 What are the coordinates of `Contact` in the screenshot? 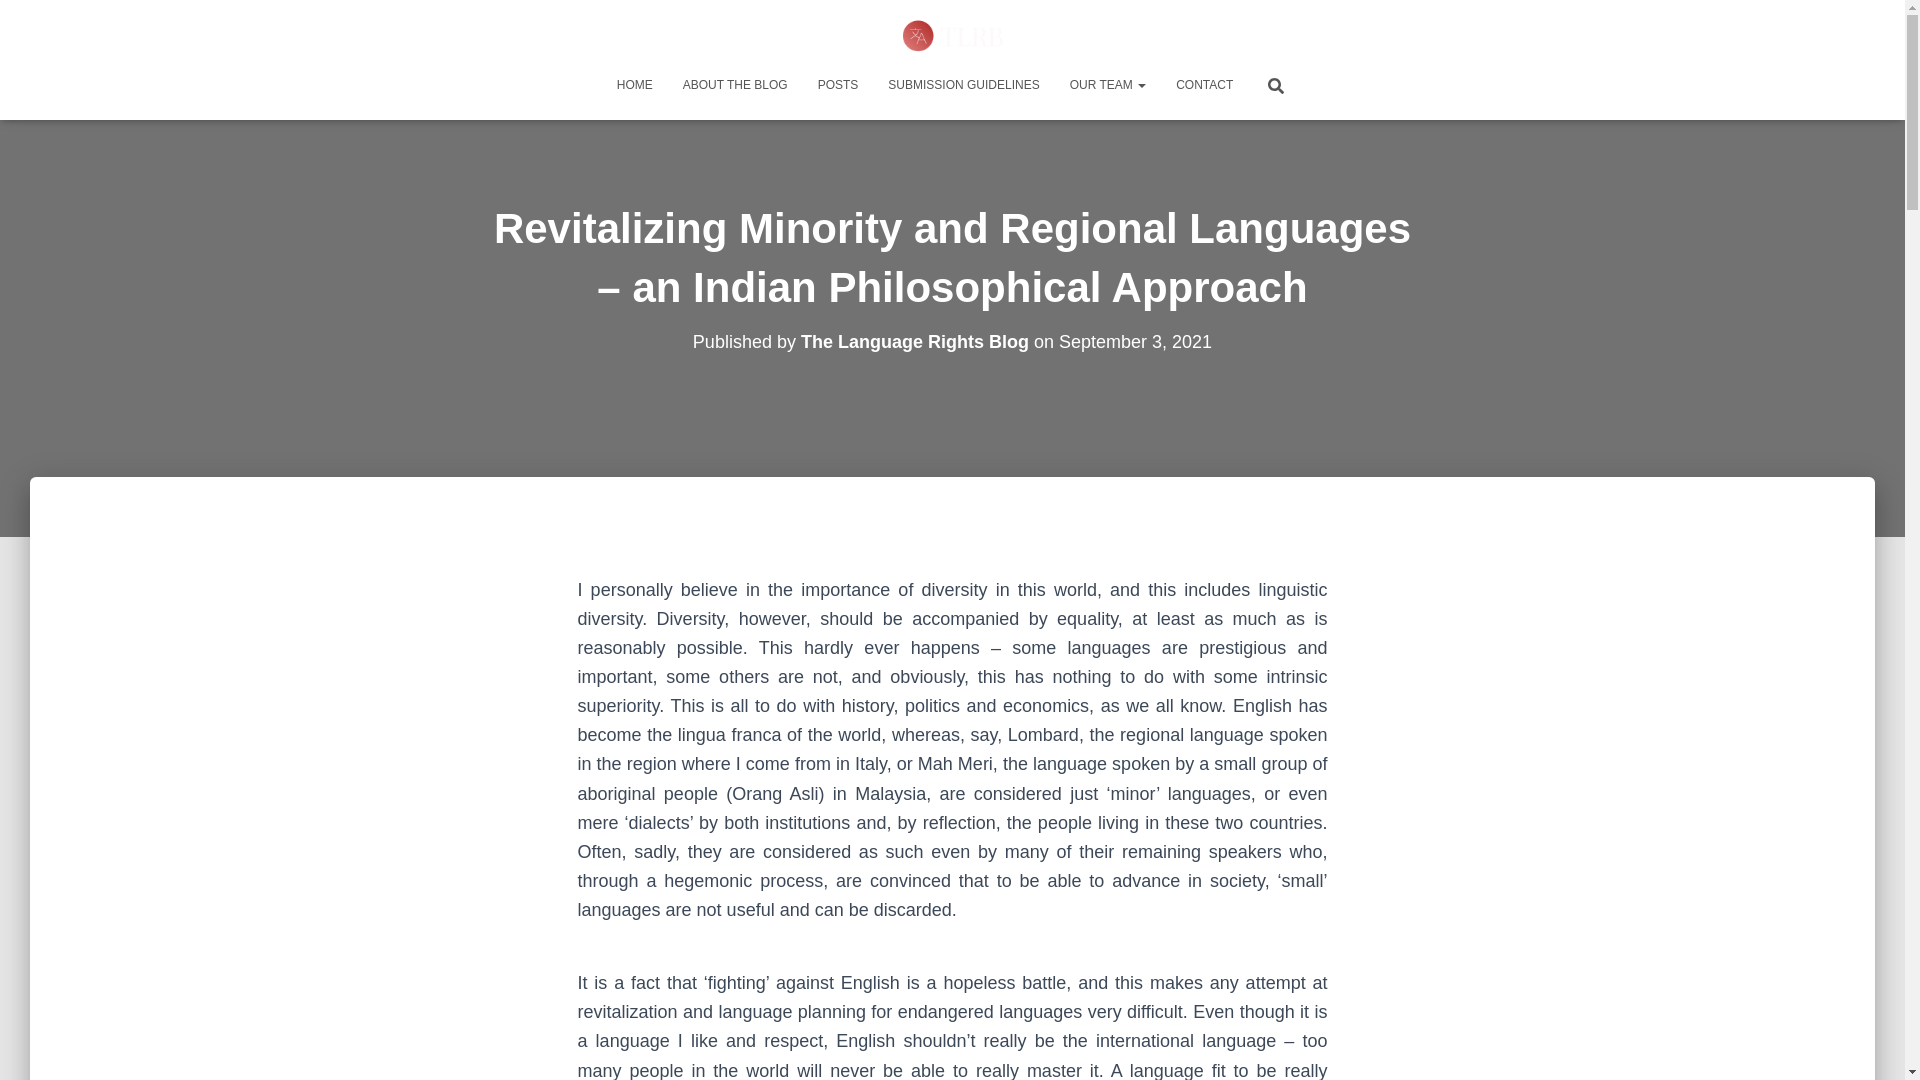 It's located at (1204, 85).